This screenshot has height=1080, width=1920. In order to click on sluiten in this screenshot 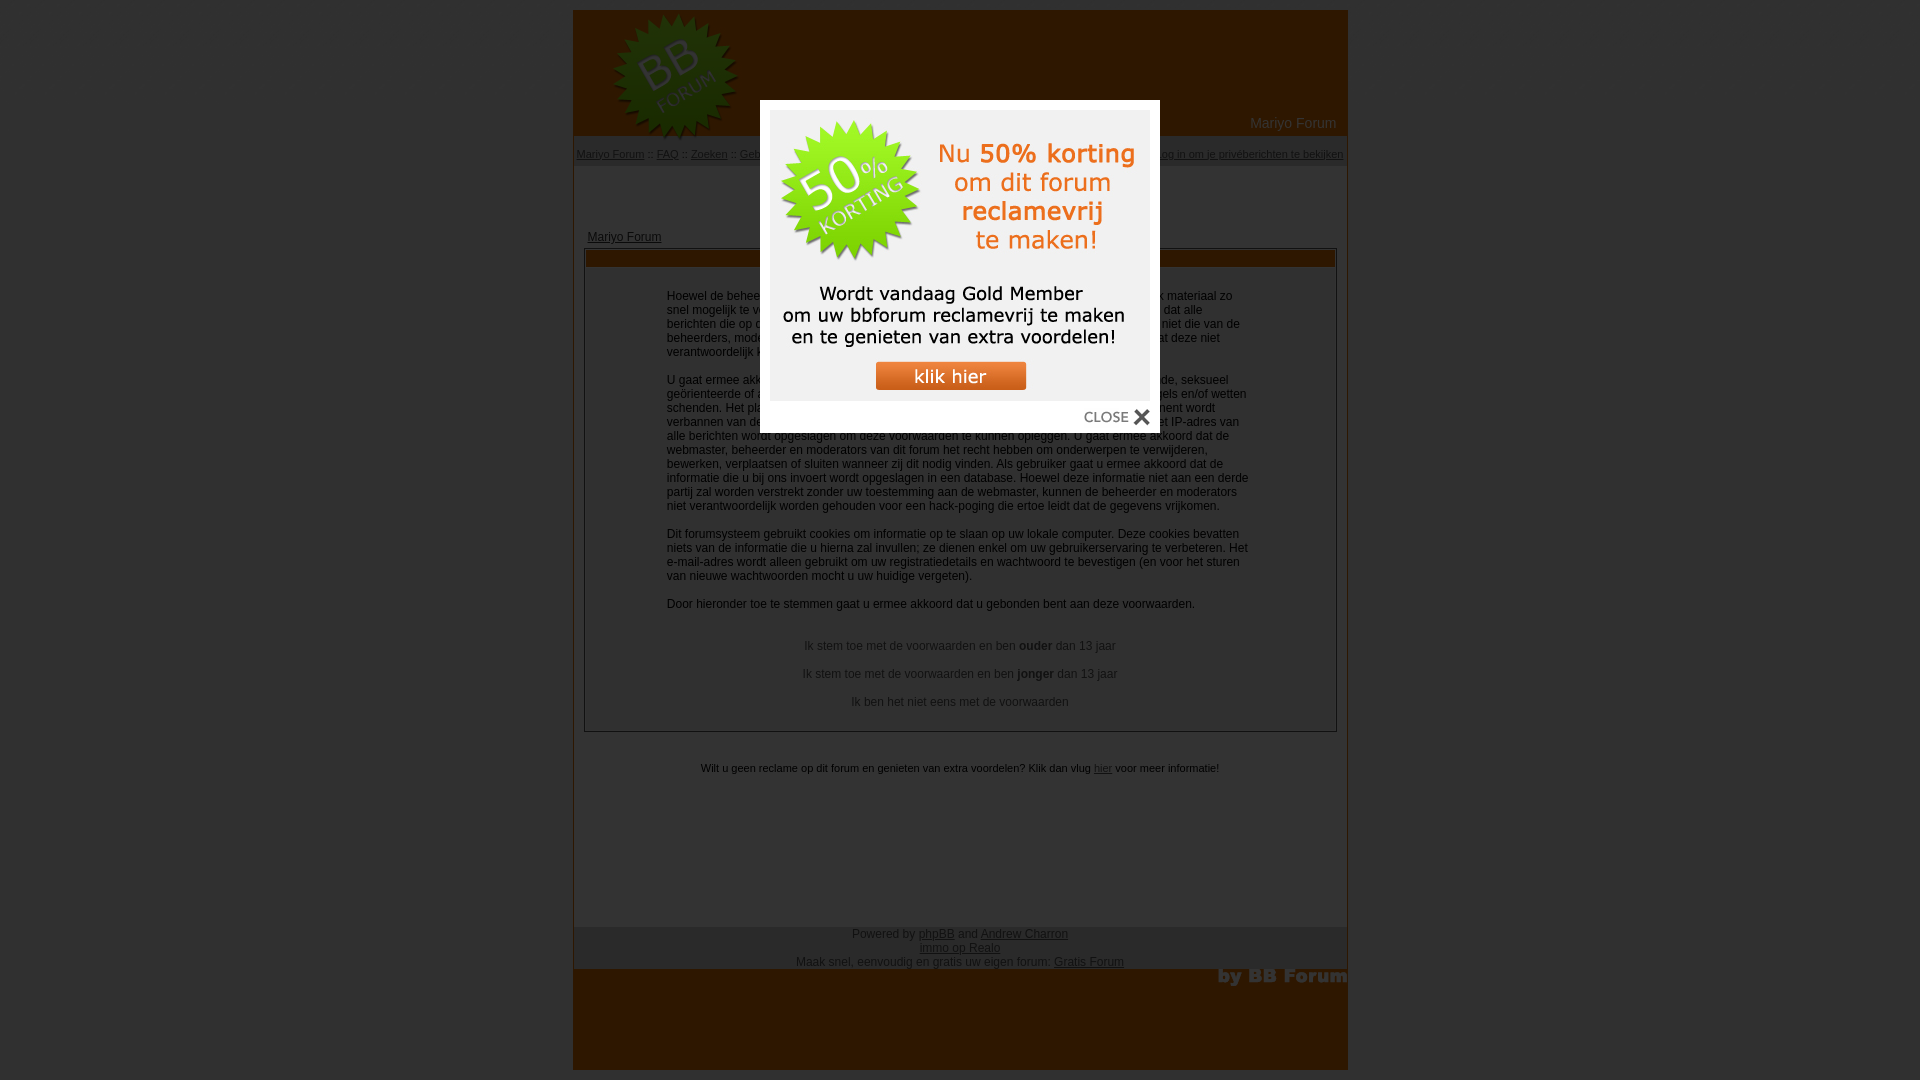, I will do `click(1117, 420)`.